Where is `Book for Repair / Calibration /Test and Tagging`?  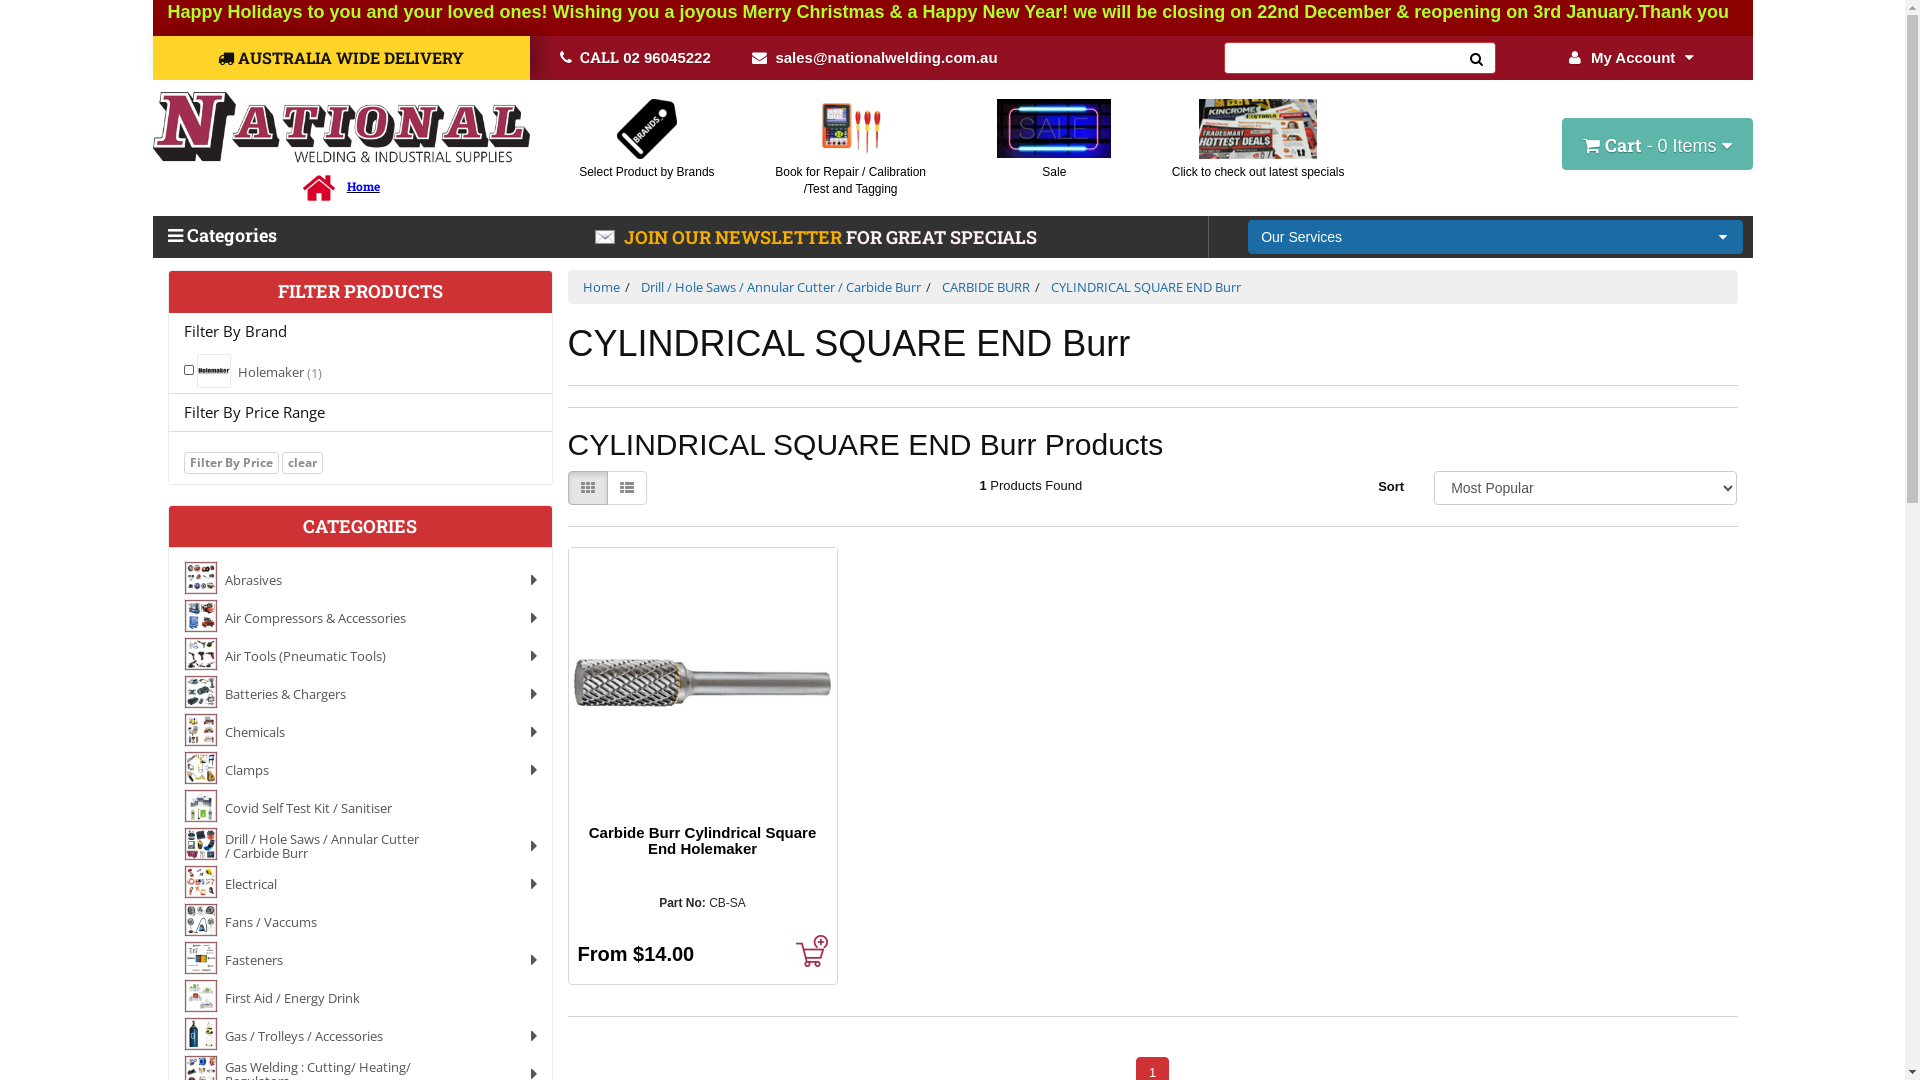
Book for Repair / Calibration /Test and Tagging is located at coordinates (850, 180).